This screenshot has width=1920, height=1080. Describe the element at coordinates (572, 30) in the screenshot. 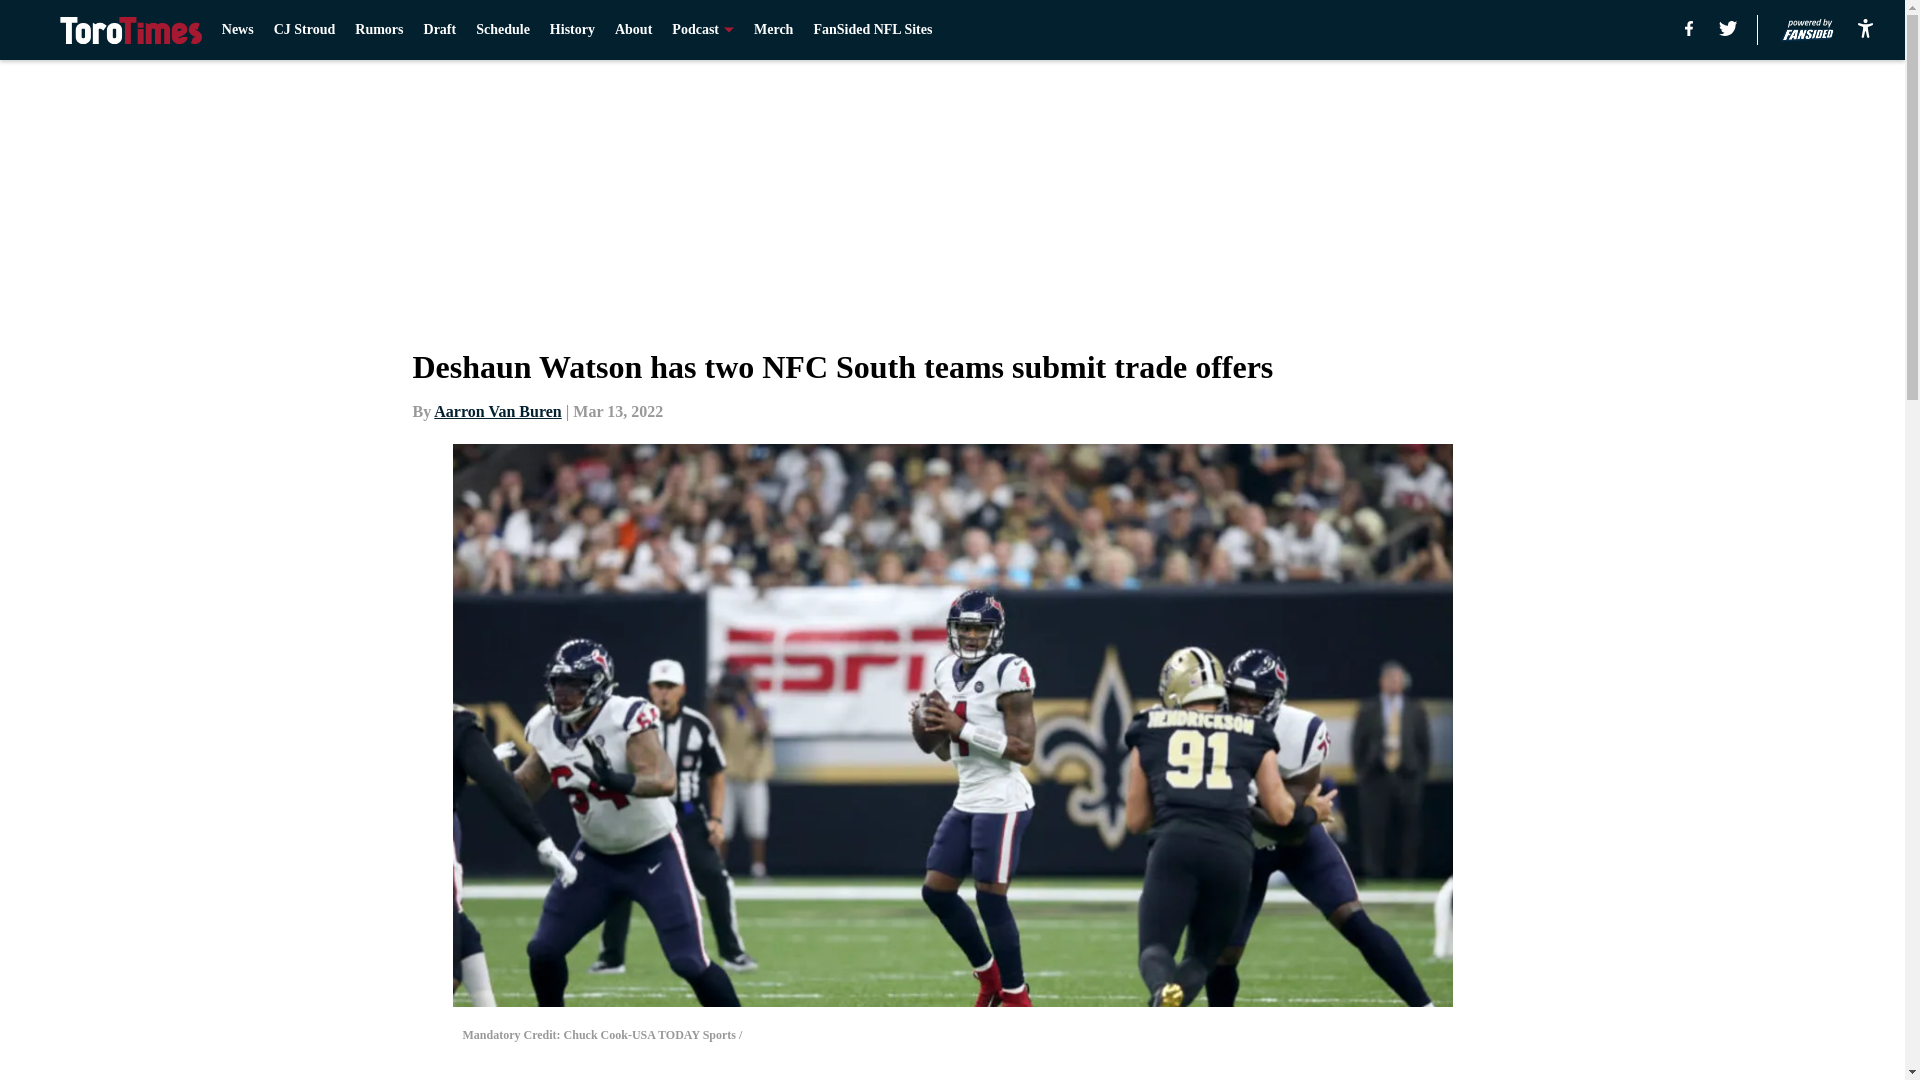

I see `History` at that location.